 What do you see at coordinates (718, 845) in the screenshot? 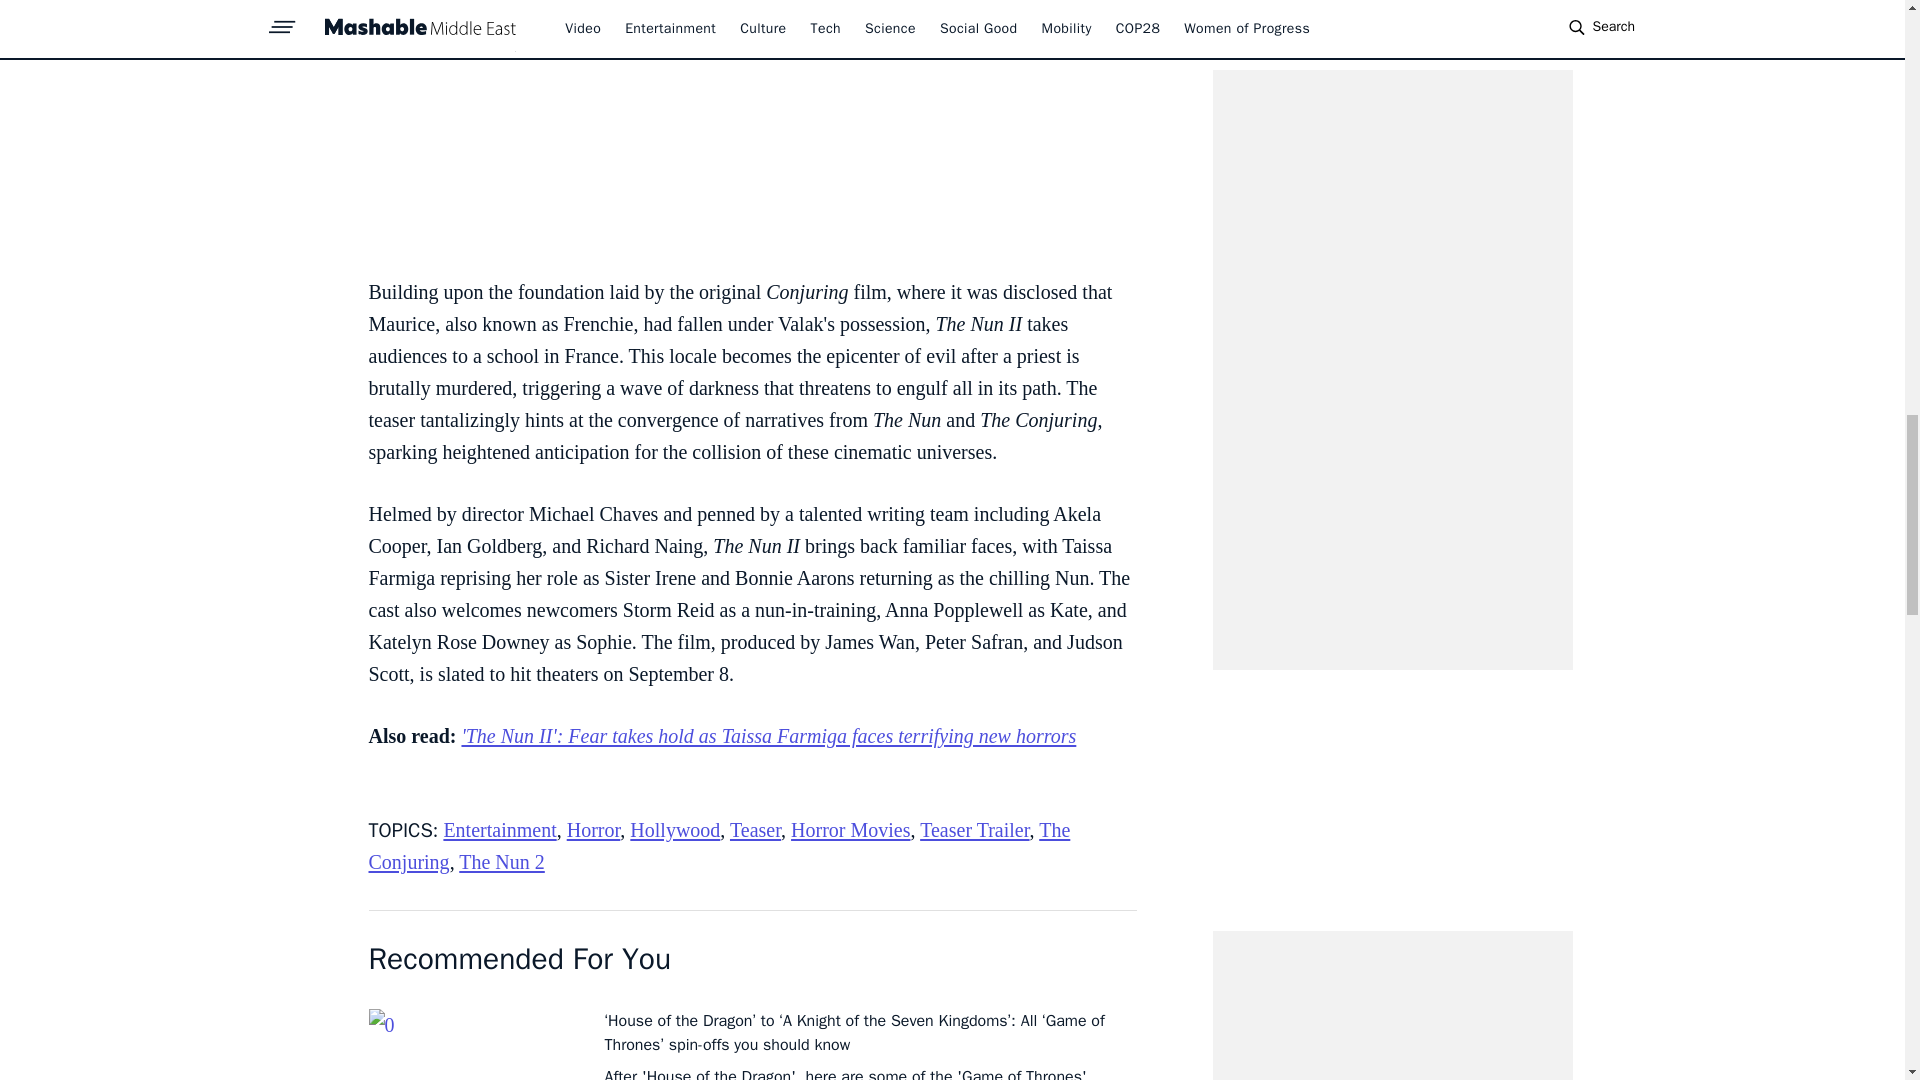
I see `The Conjuring` at bounding box center [718, 845].